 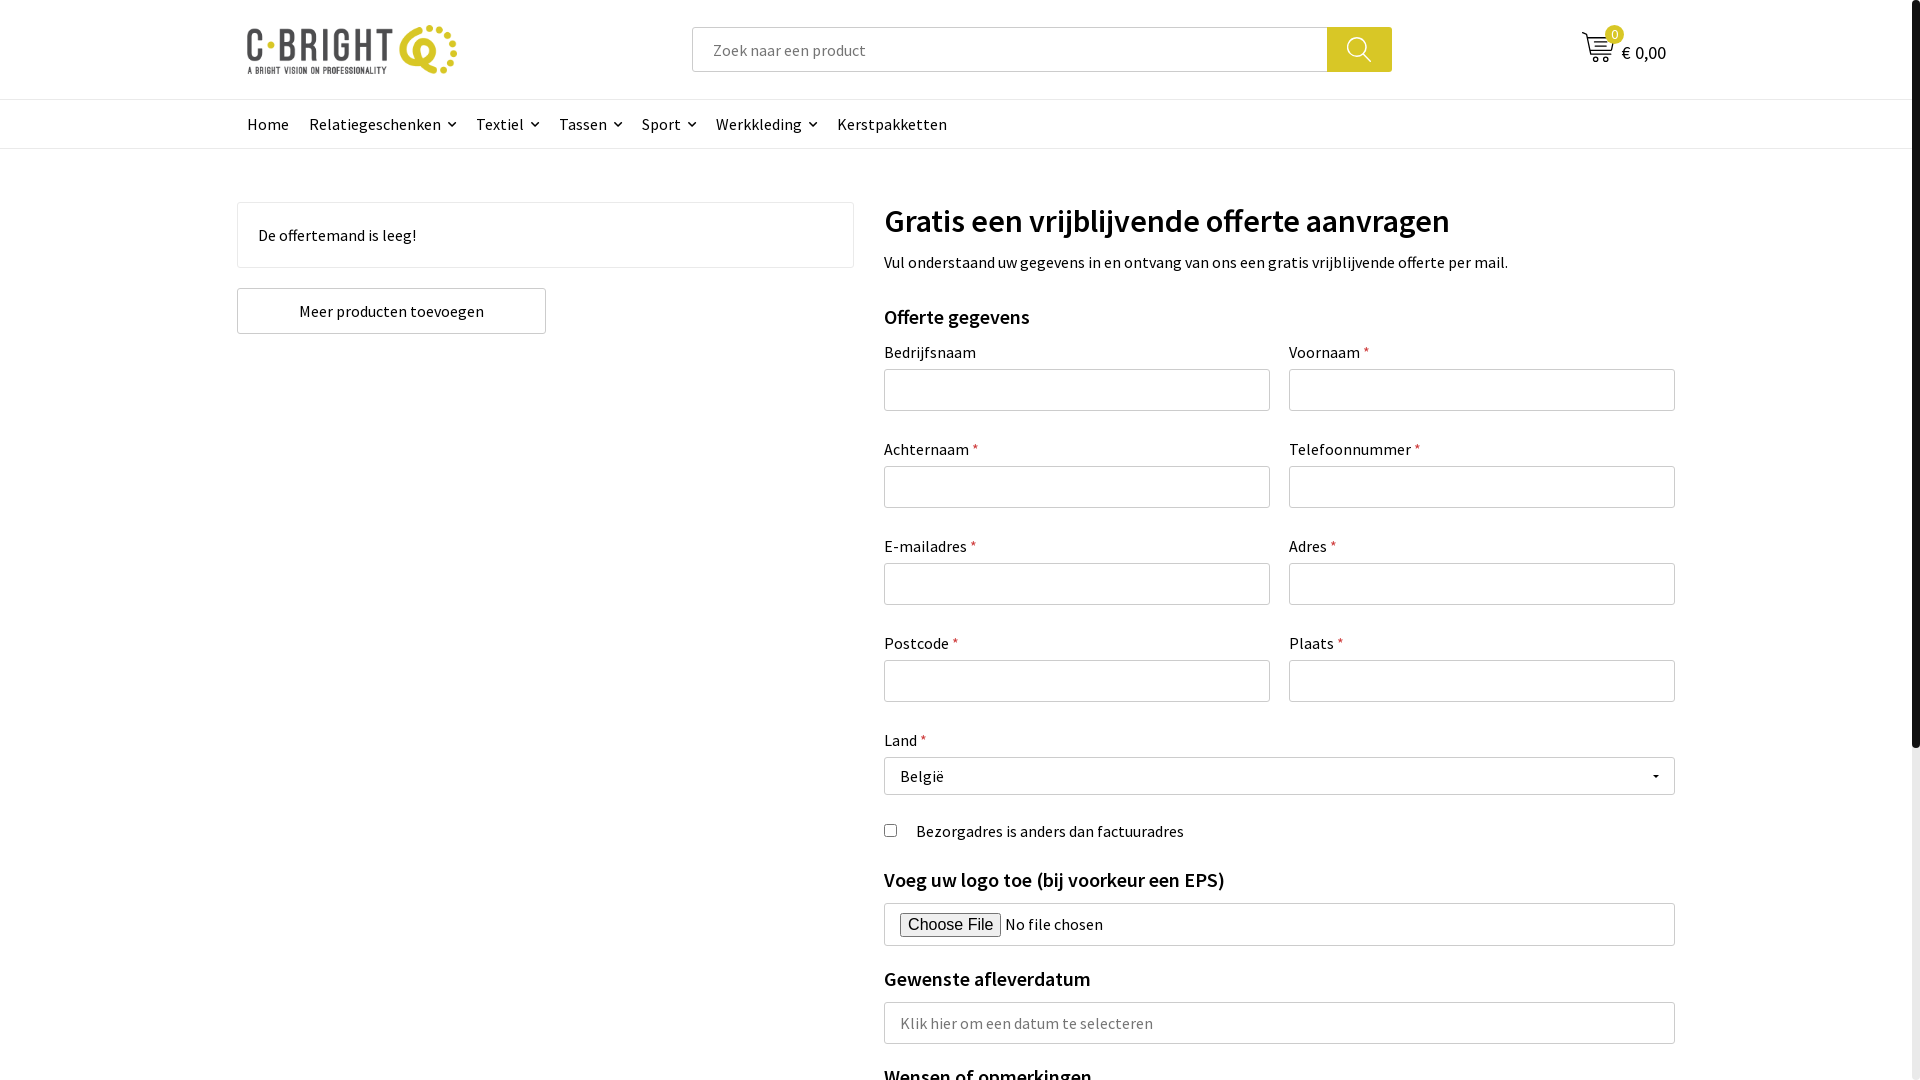 What do you see at coordinates (766, 124) in the screenshot?
I see `Werkkleding` at bounding box center [766, 124].